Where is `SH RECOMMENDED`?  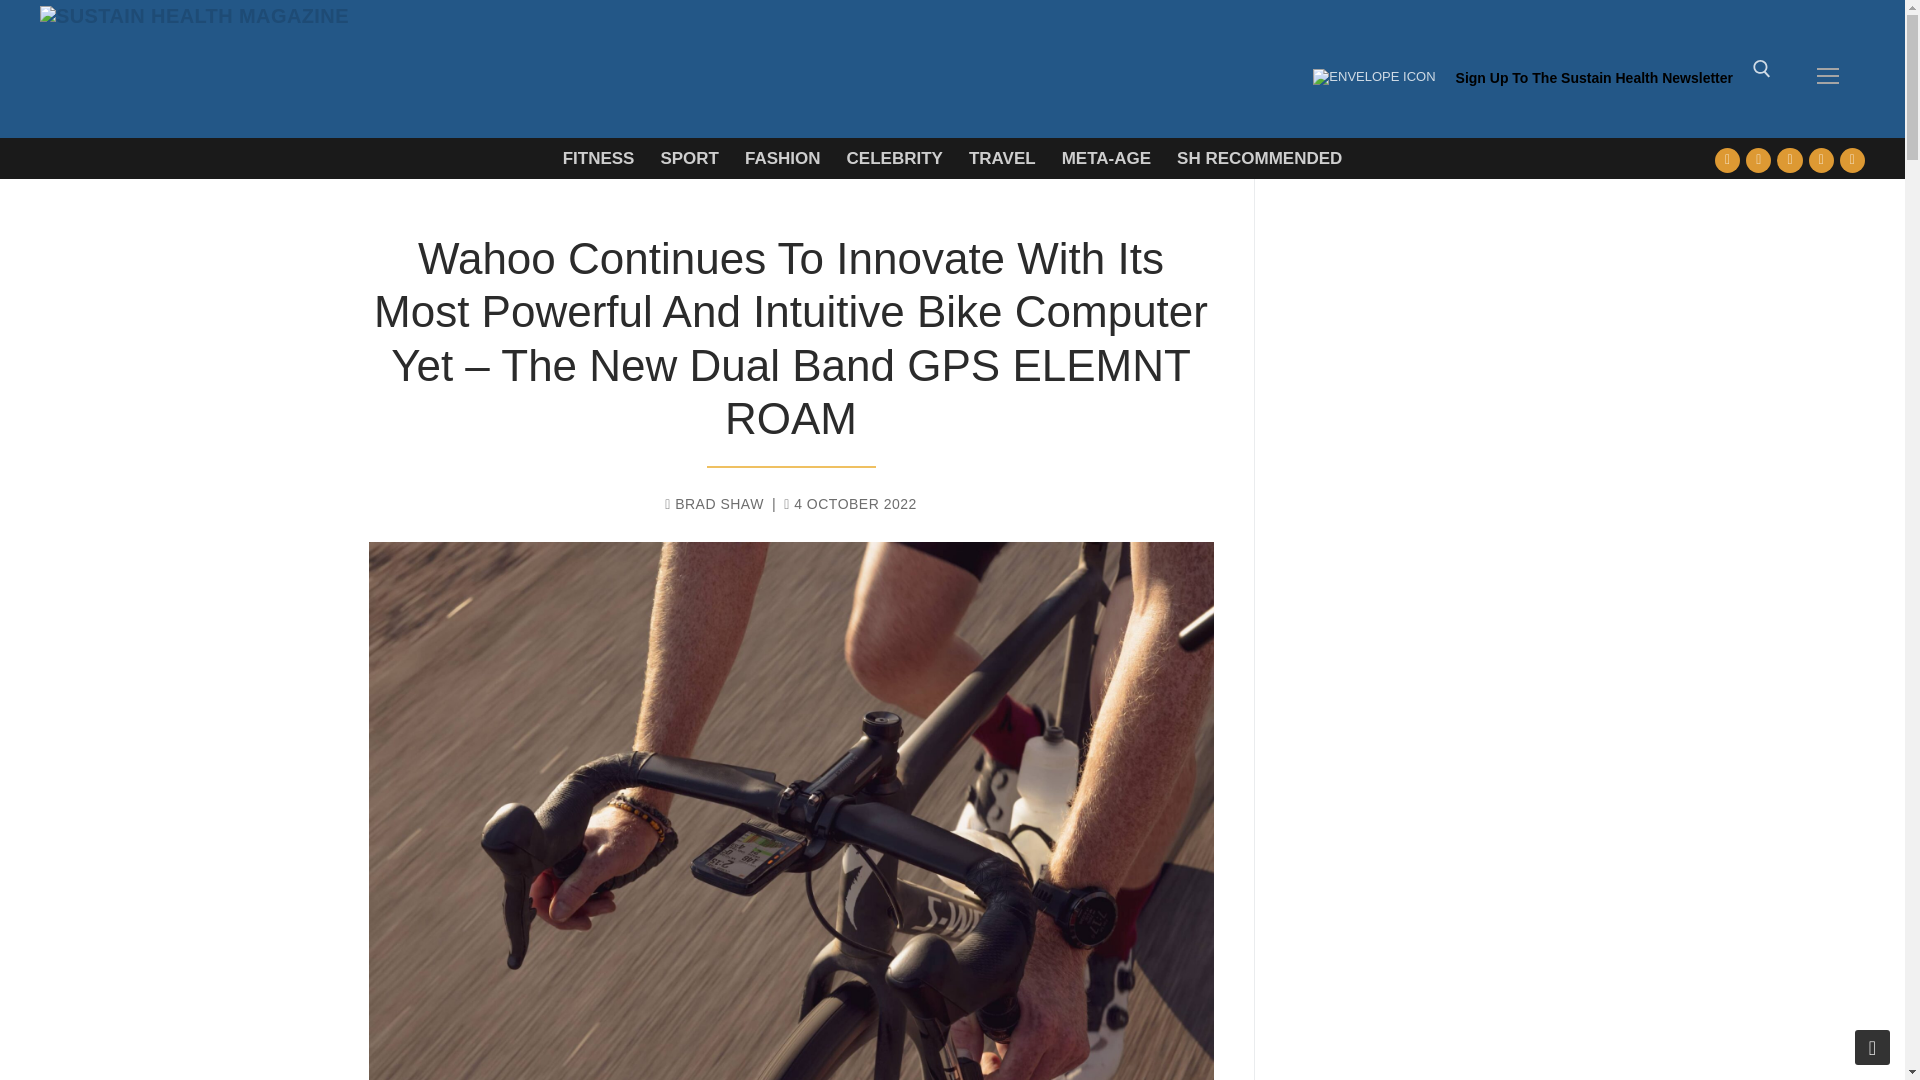 SH RECOMMENDED is located at coordinates (1259, 158).